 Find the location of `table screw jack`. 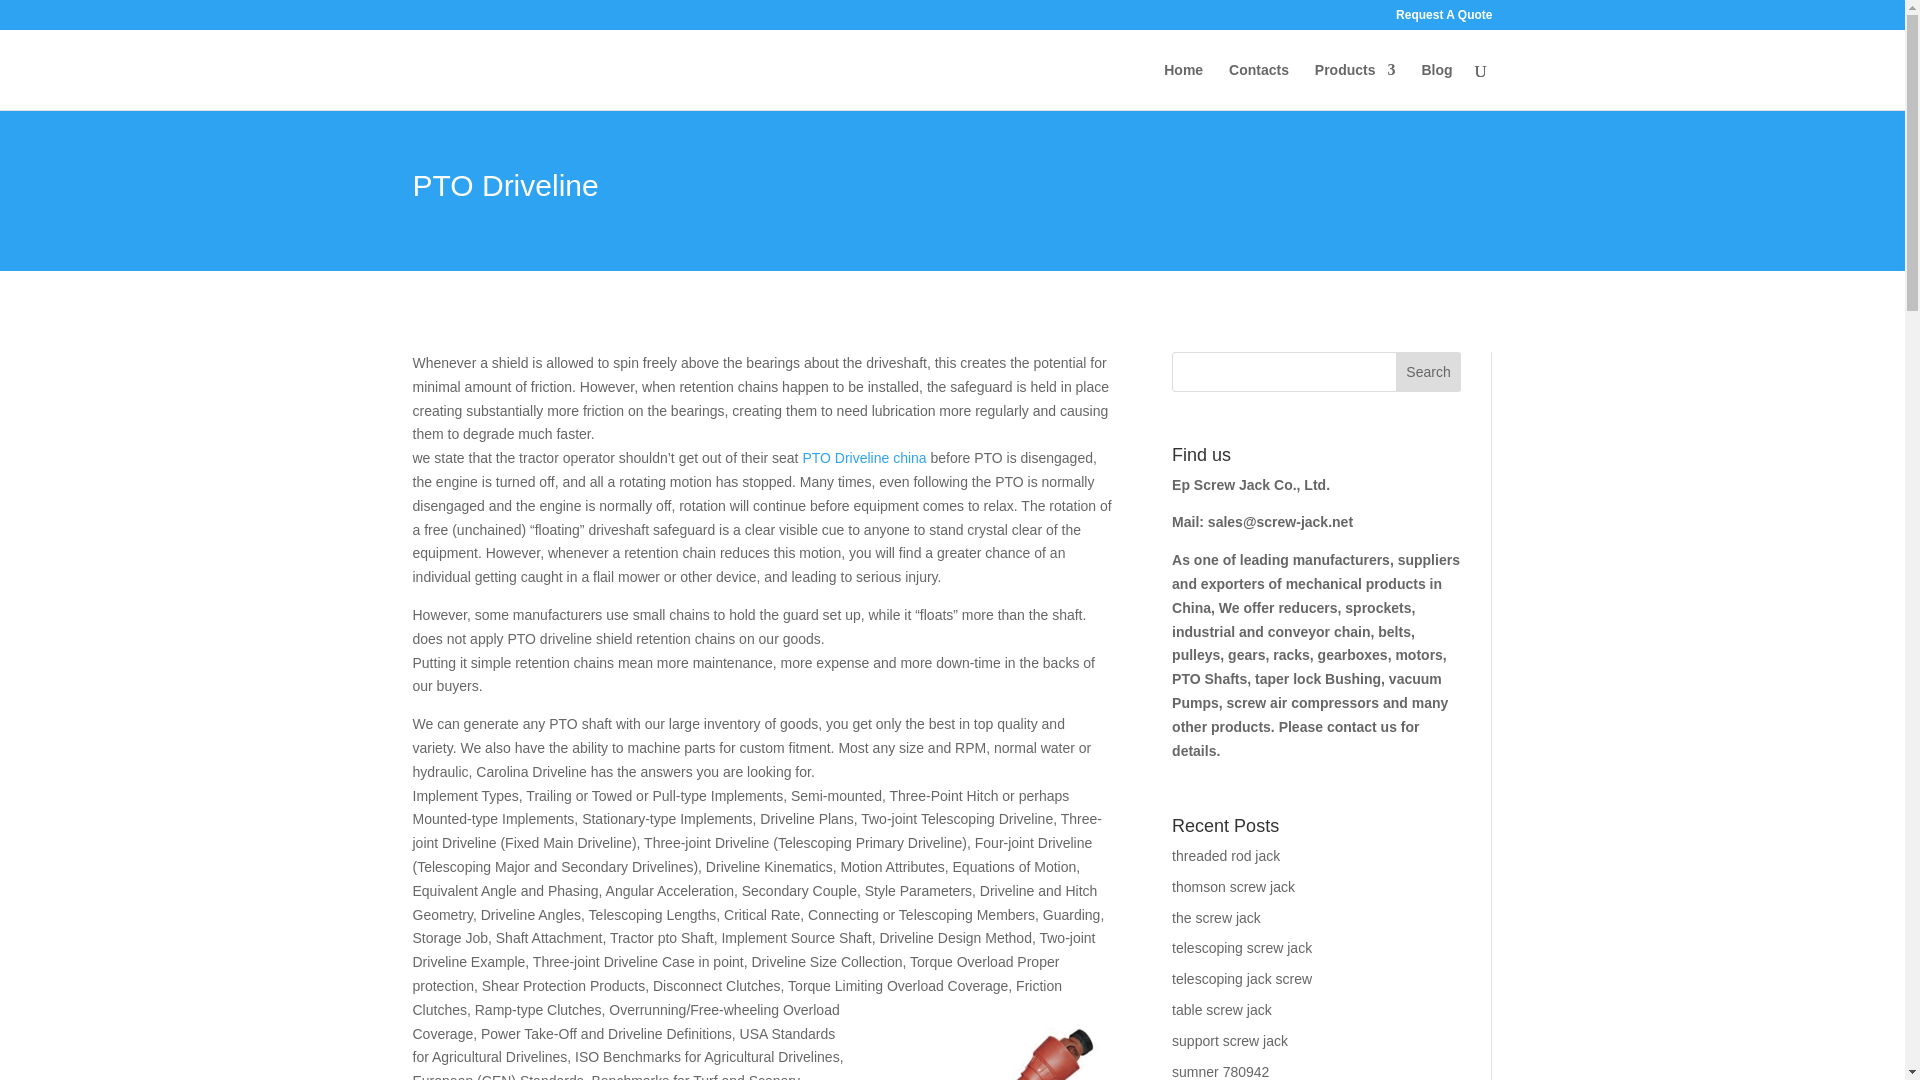

table screw jack is located at coordinates (1221, 1010).